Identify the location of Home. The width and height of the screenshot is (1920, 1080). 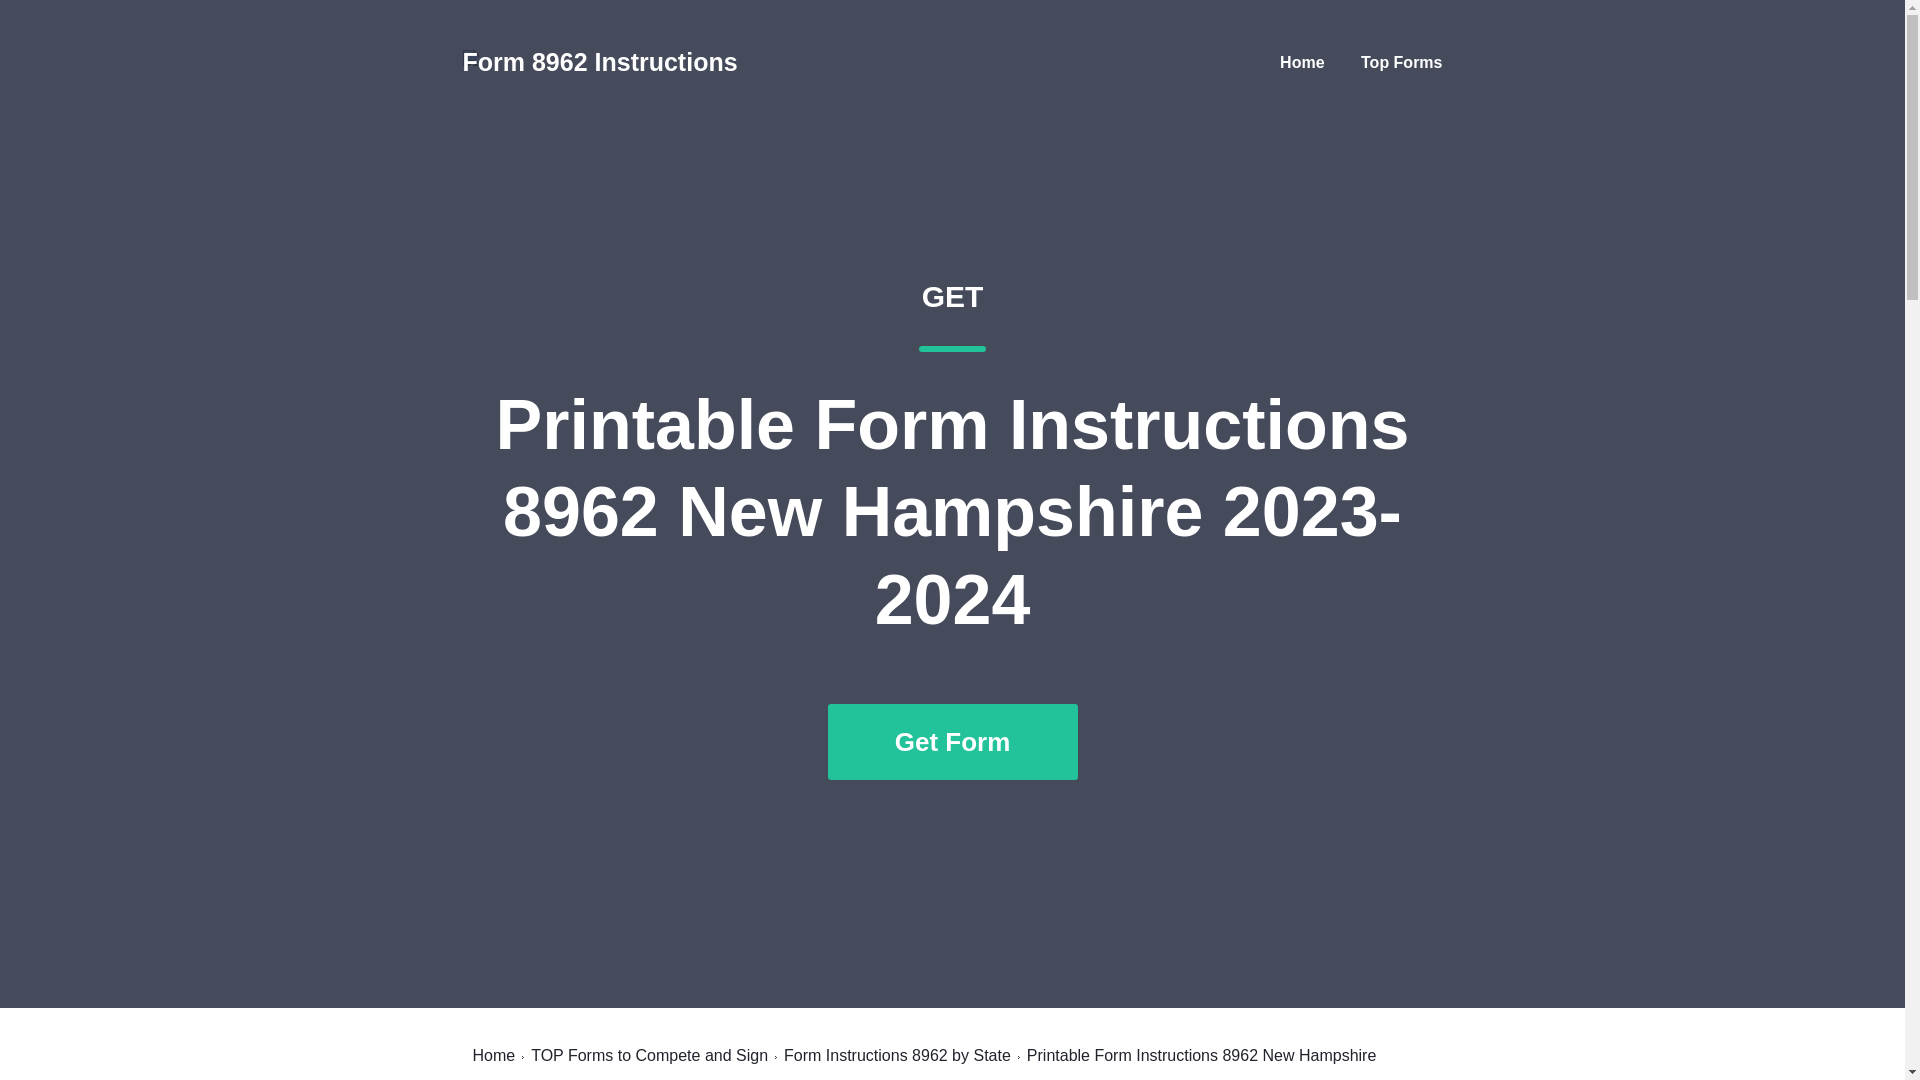
(1302, 62).